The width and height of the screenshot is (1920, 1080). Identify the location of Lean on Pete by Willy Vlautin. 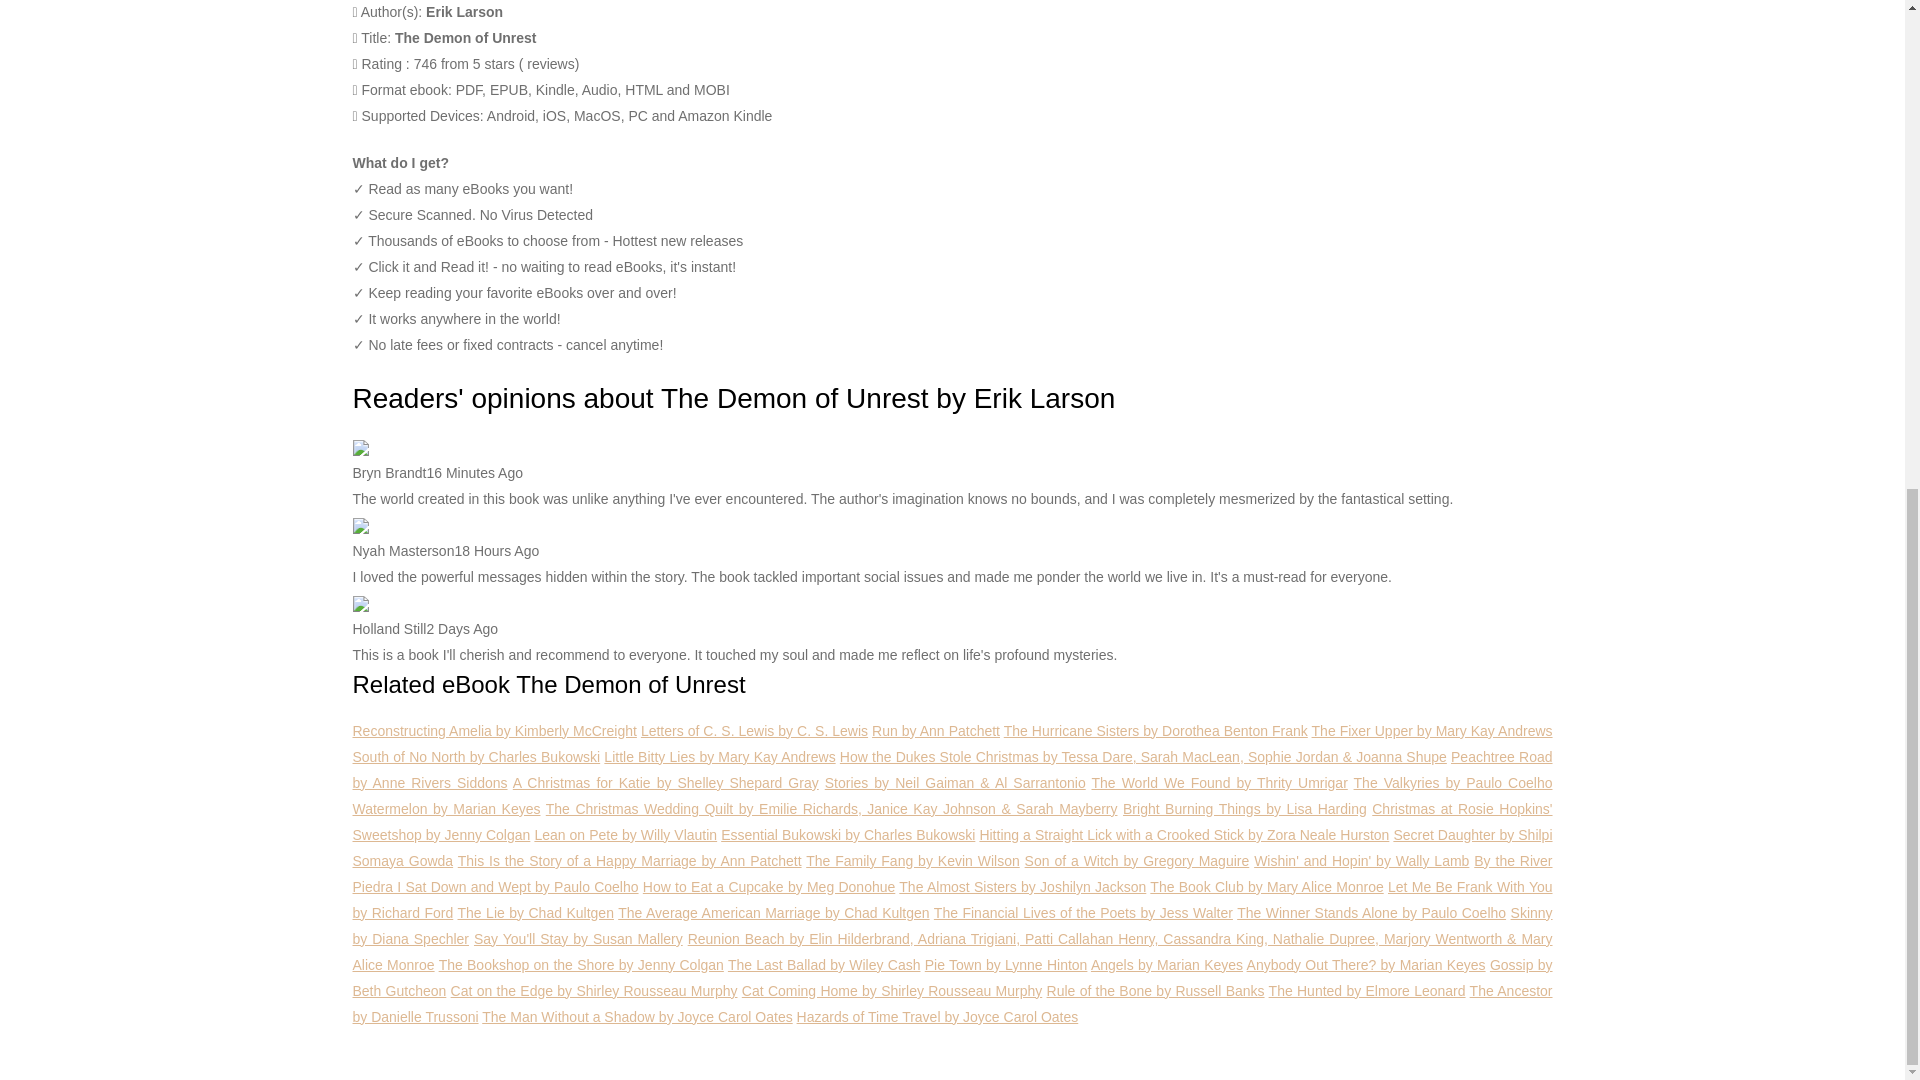
(624, 835).